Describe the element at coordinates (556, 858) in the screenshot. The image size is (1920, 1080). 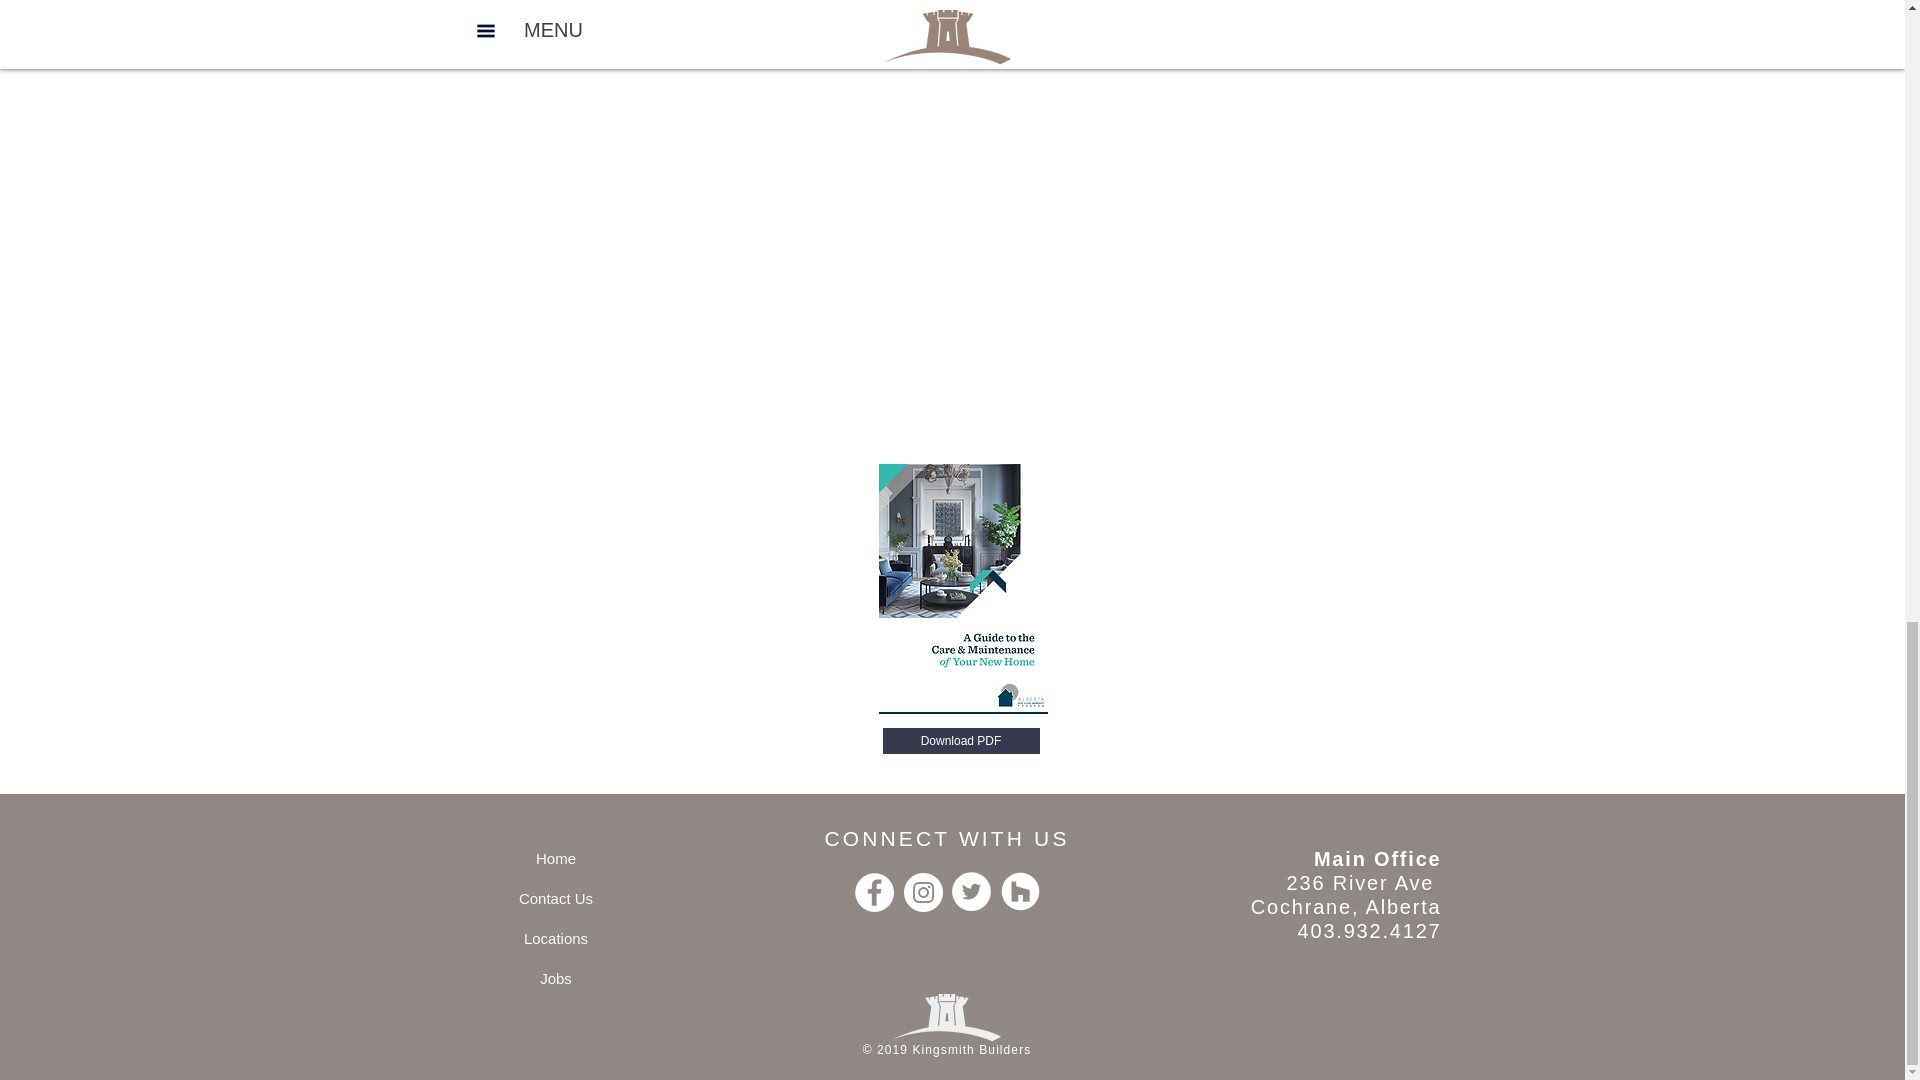
I see `Home` at that location.